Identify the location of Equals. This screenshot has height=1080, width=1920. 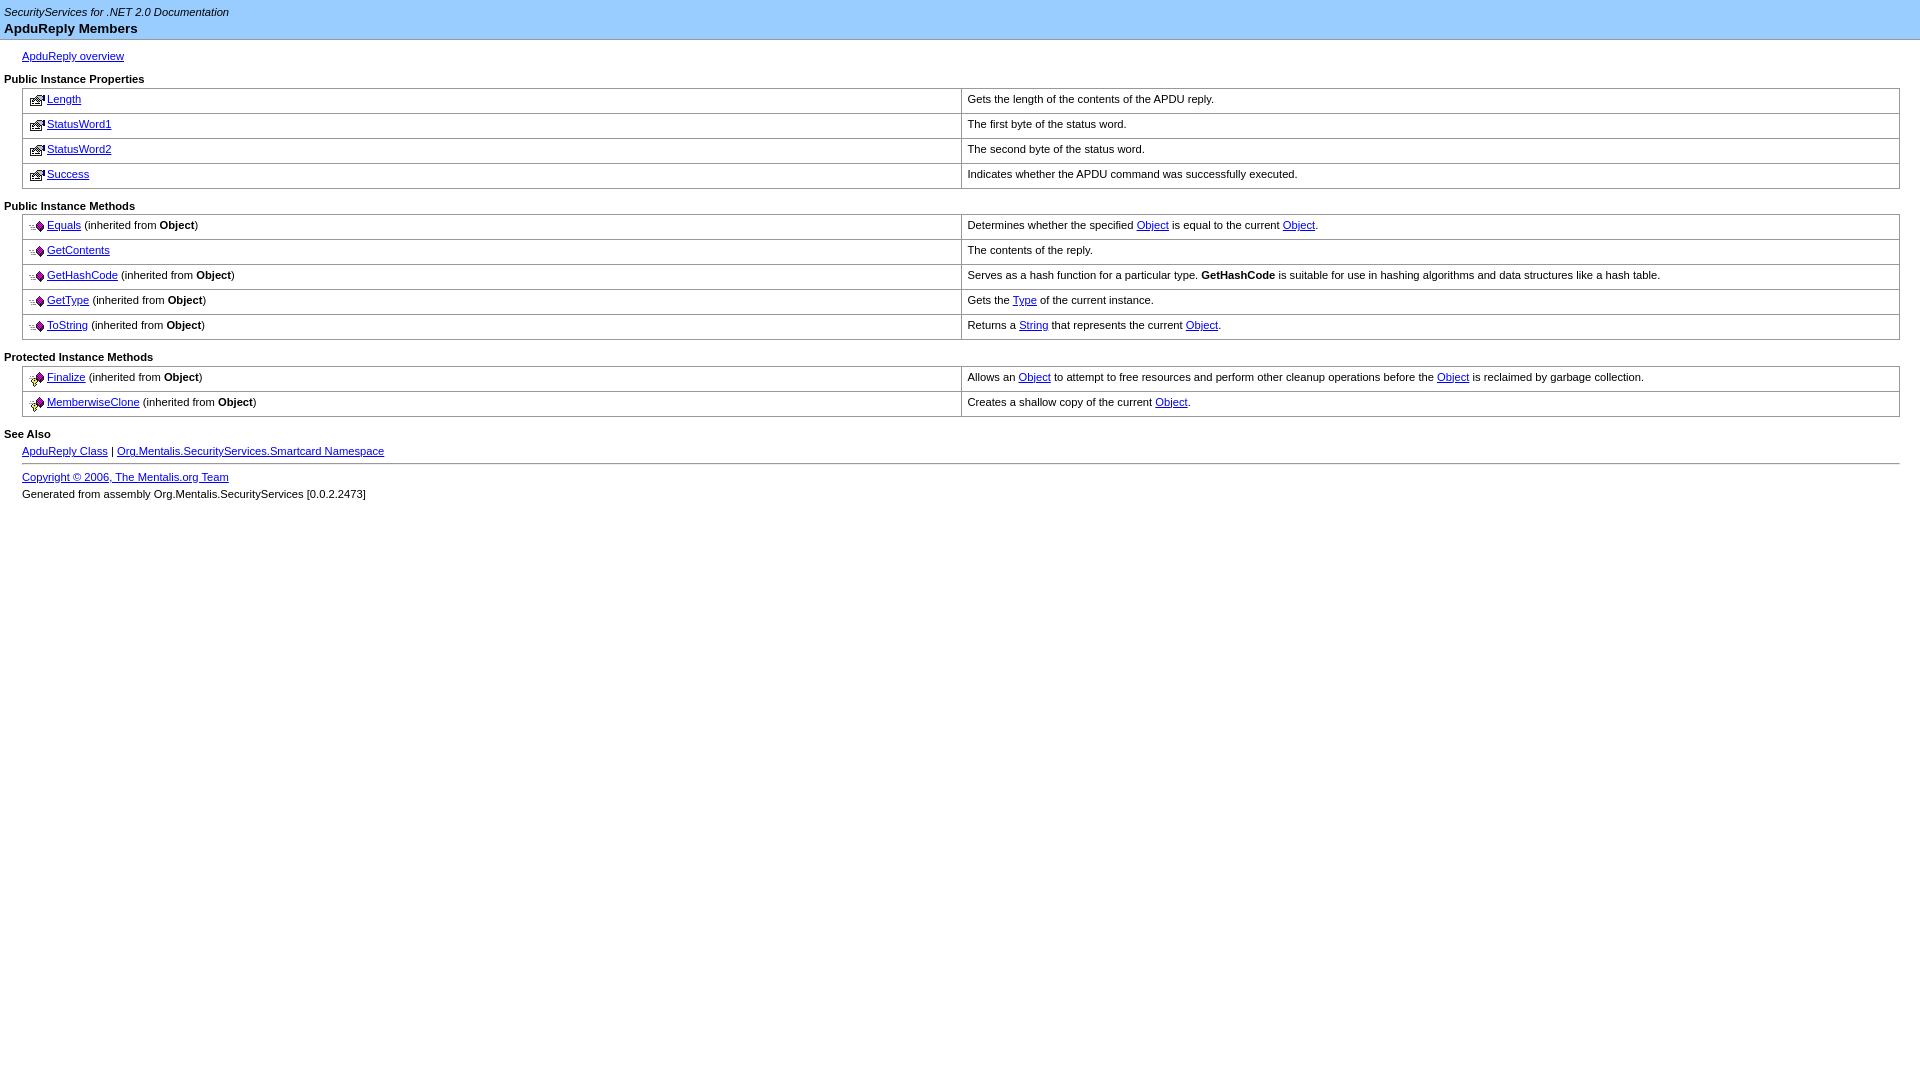
(63, 225).